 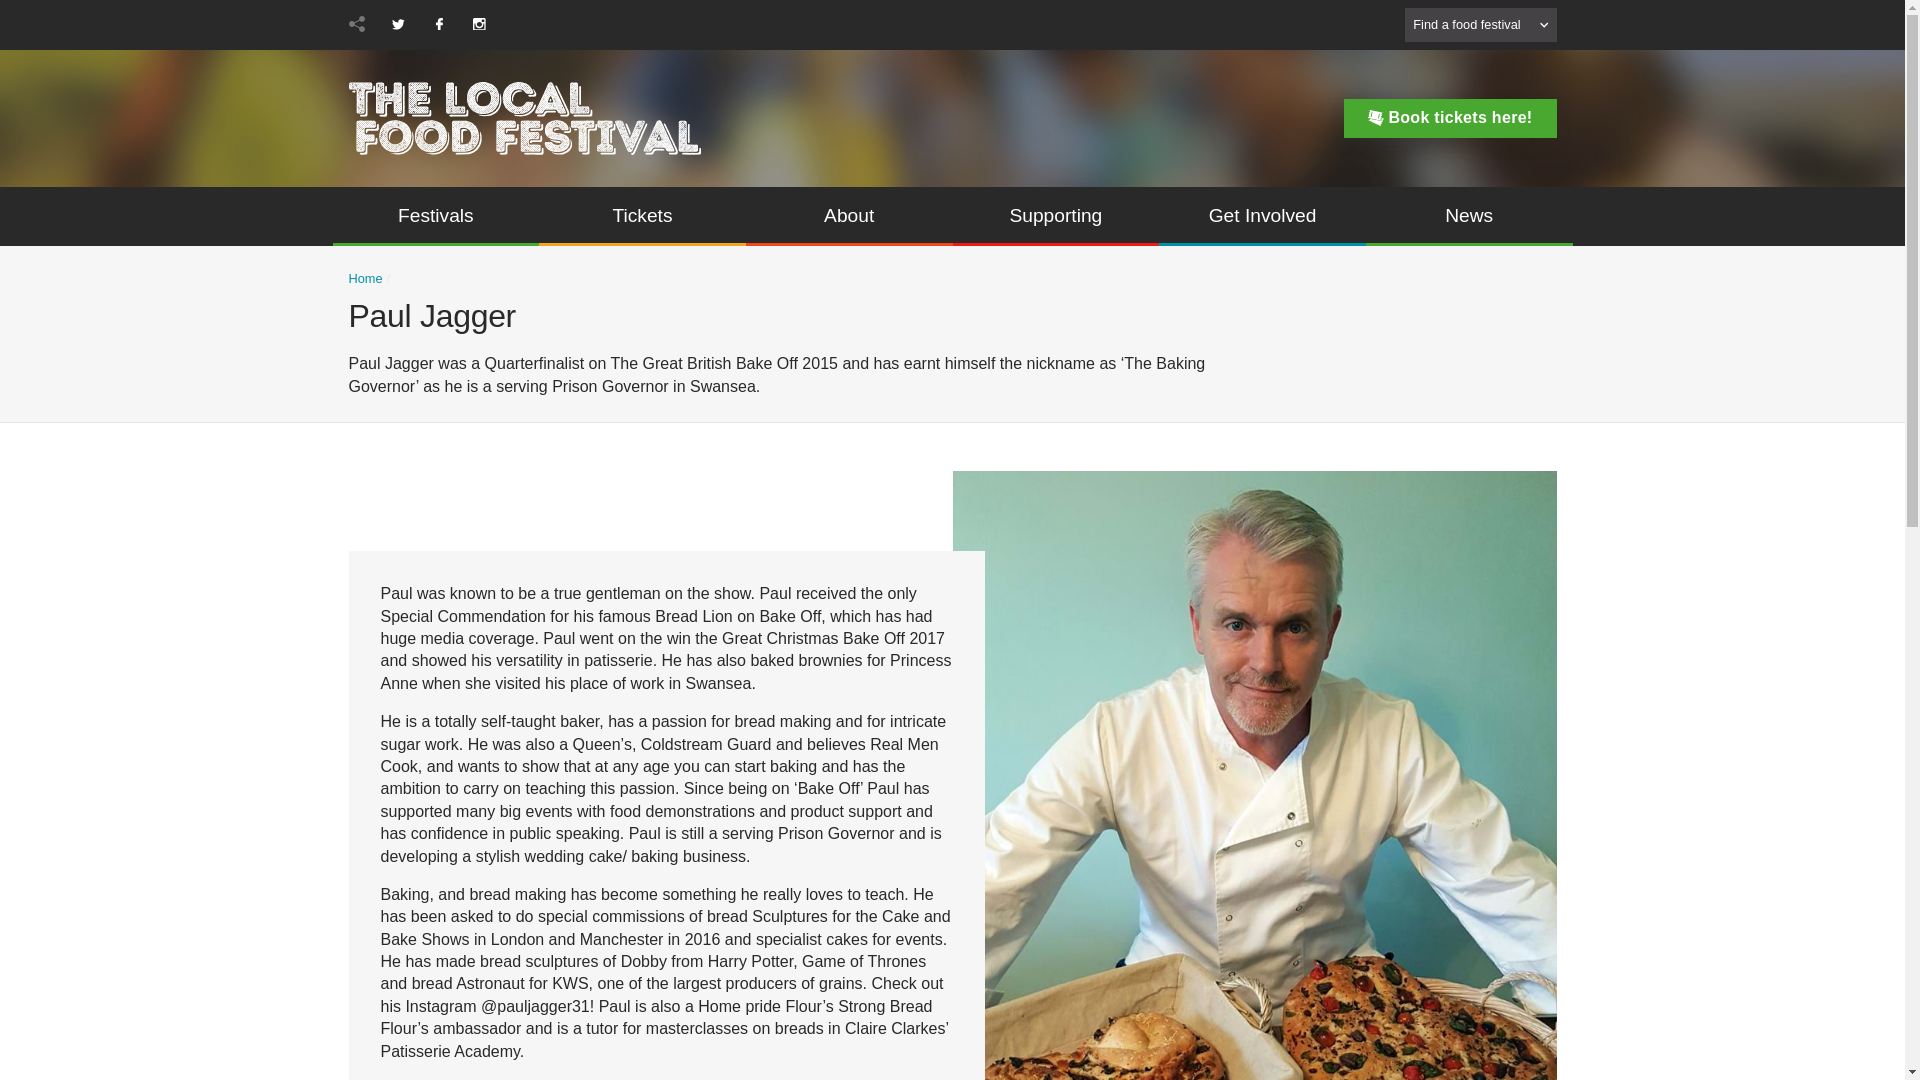 What do you see at coordinates (849, 216) in the screenshot?
I see `About` at bounding box center [849, 216].